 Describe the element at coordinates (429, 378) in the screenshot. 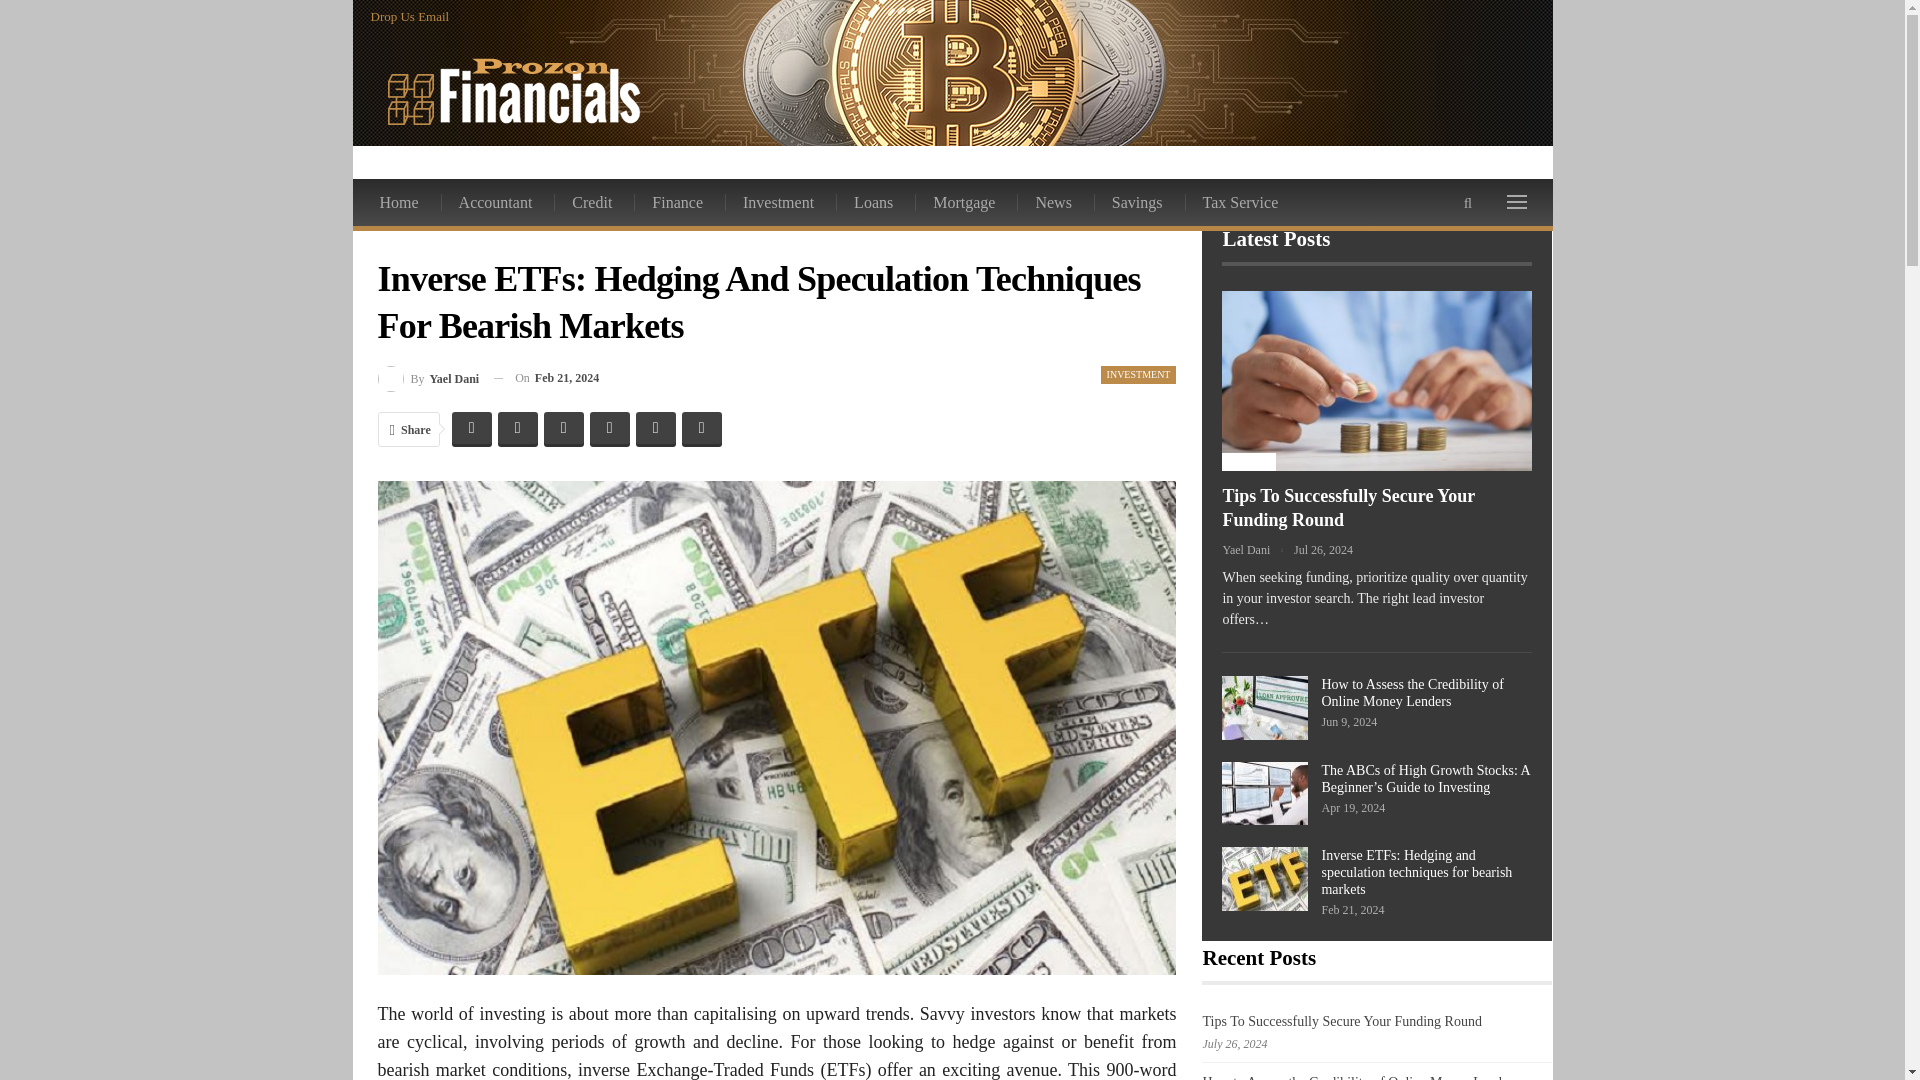

I see `Browse Author Articles` at that location.